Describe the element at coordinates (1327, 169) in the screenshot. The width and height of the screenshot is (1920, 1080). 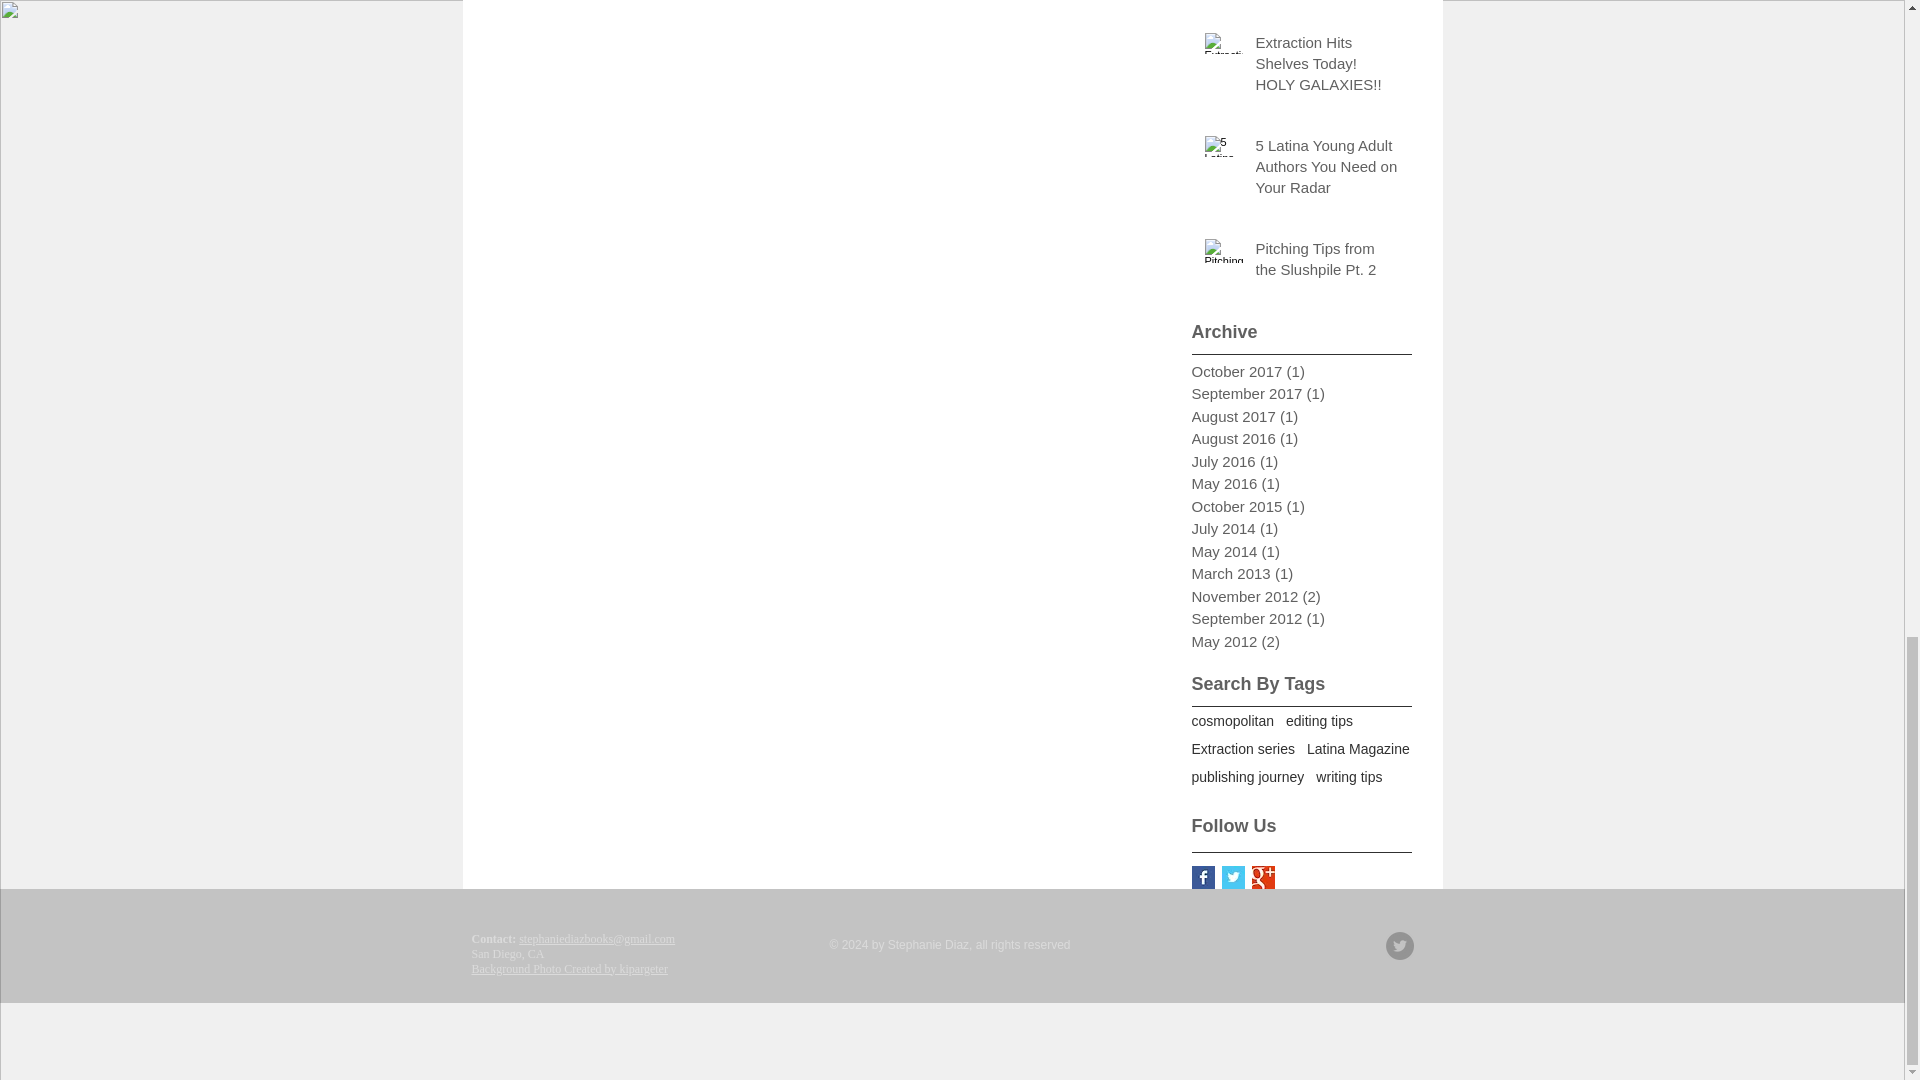
I see `5 Latina Young Adult Authors You Need on Your Radar` at that location.